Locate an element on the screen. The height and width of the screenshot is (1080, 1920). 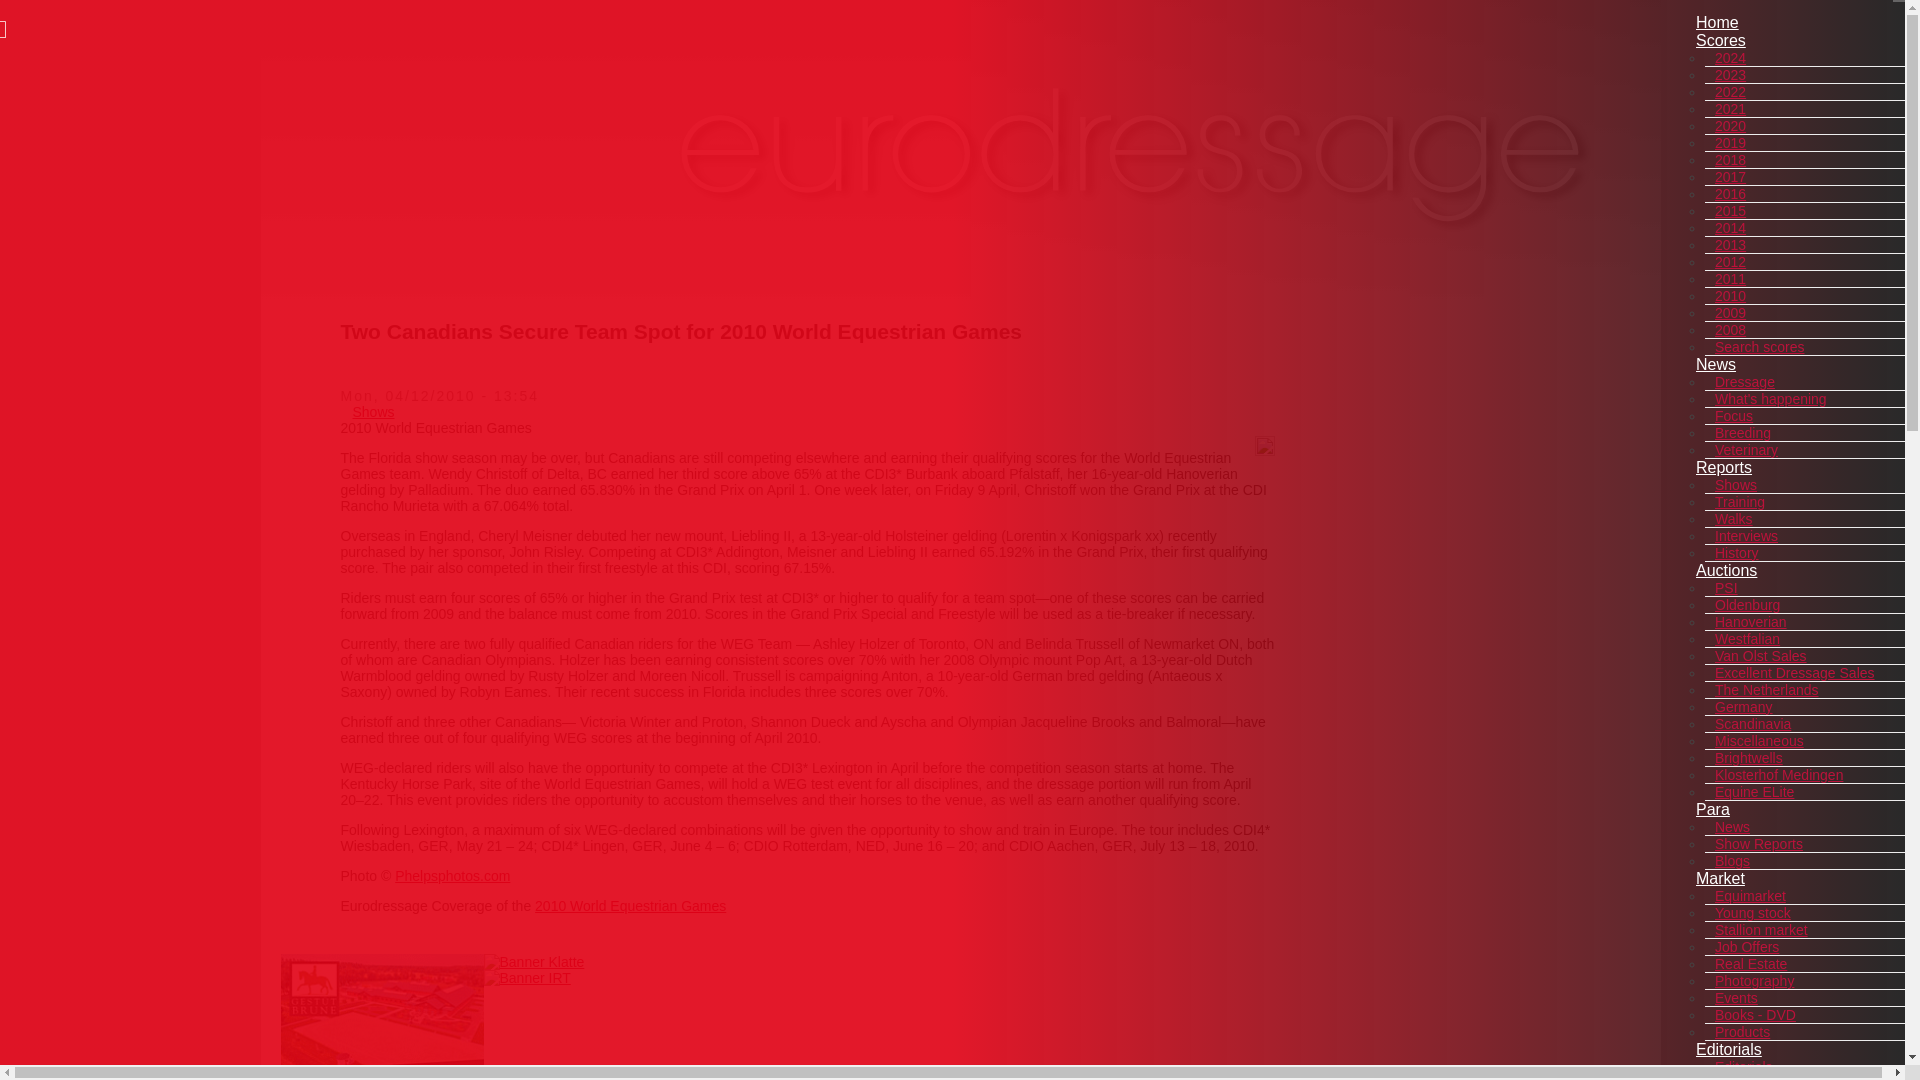
2014 is located at coordinates (1730, 228).